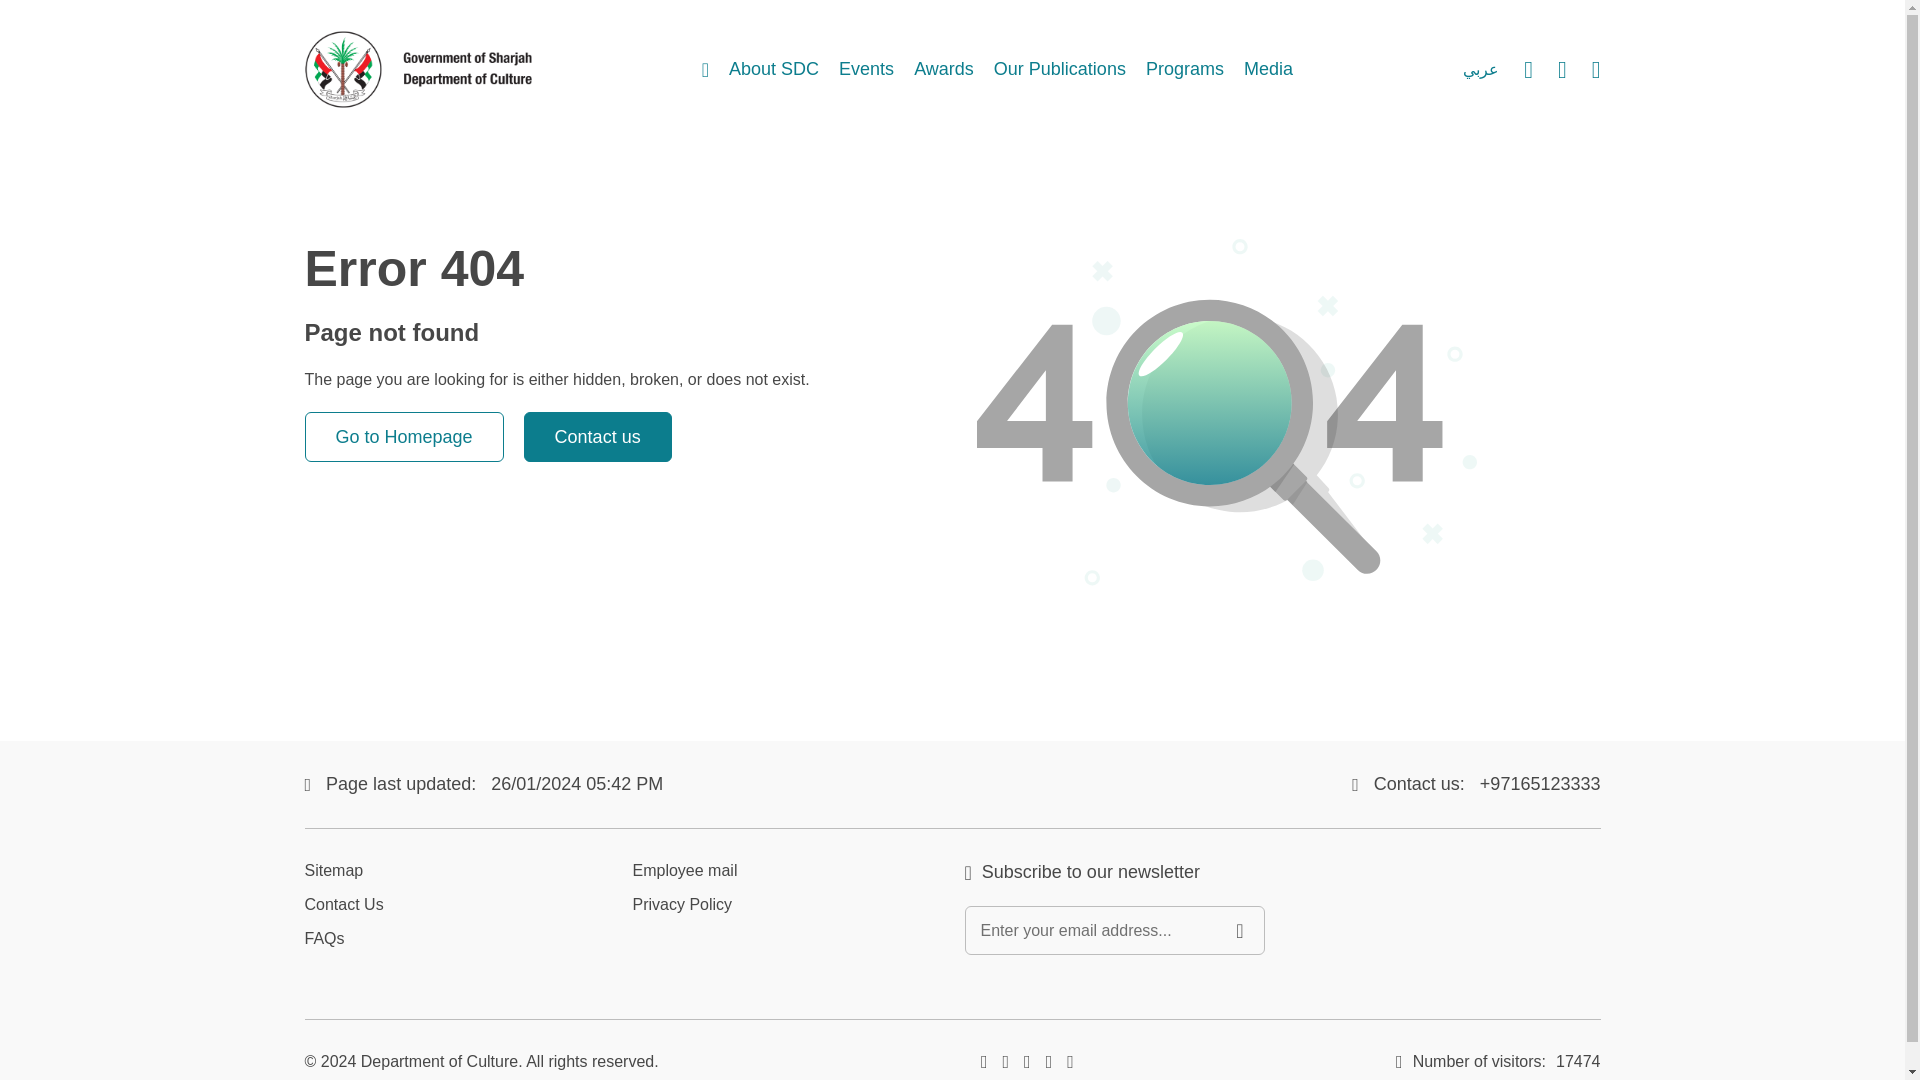 Image resolution: width=1920 pixels, height=1080 pixels. What do you see at coordinates (1060, 70) in the screenshot?
I see `Our Publications` at bounding box center [1060, 70].